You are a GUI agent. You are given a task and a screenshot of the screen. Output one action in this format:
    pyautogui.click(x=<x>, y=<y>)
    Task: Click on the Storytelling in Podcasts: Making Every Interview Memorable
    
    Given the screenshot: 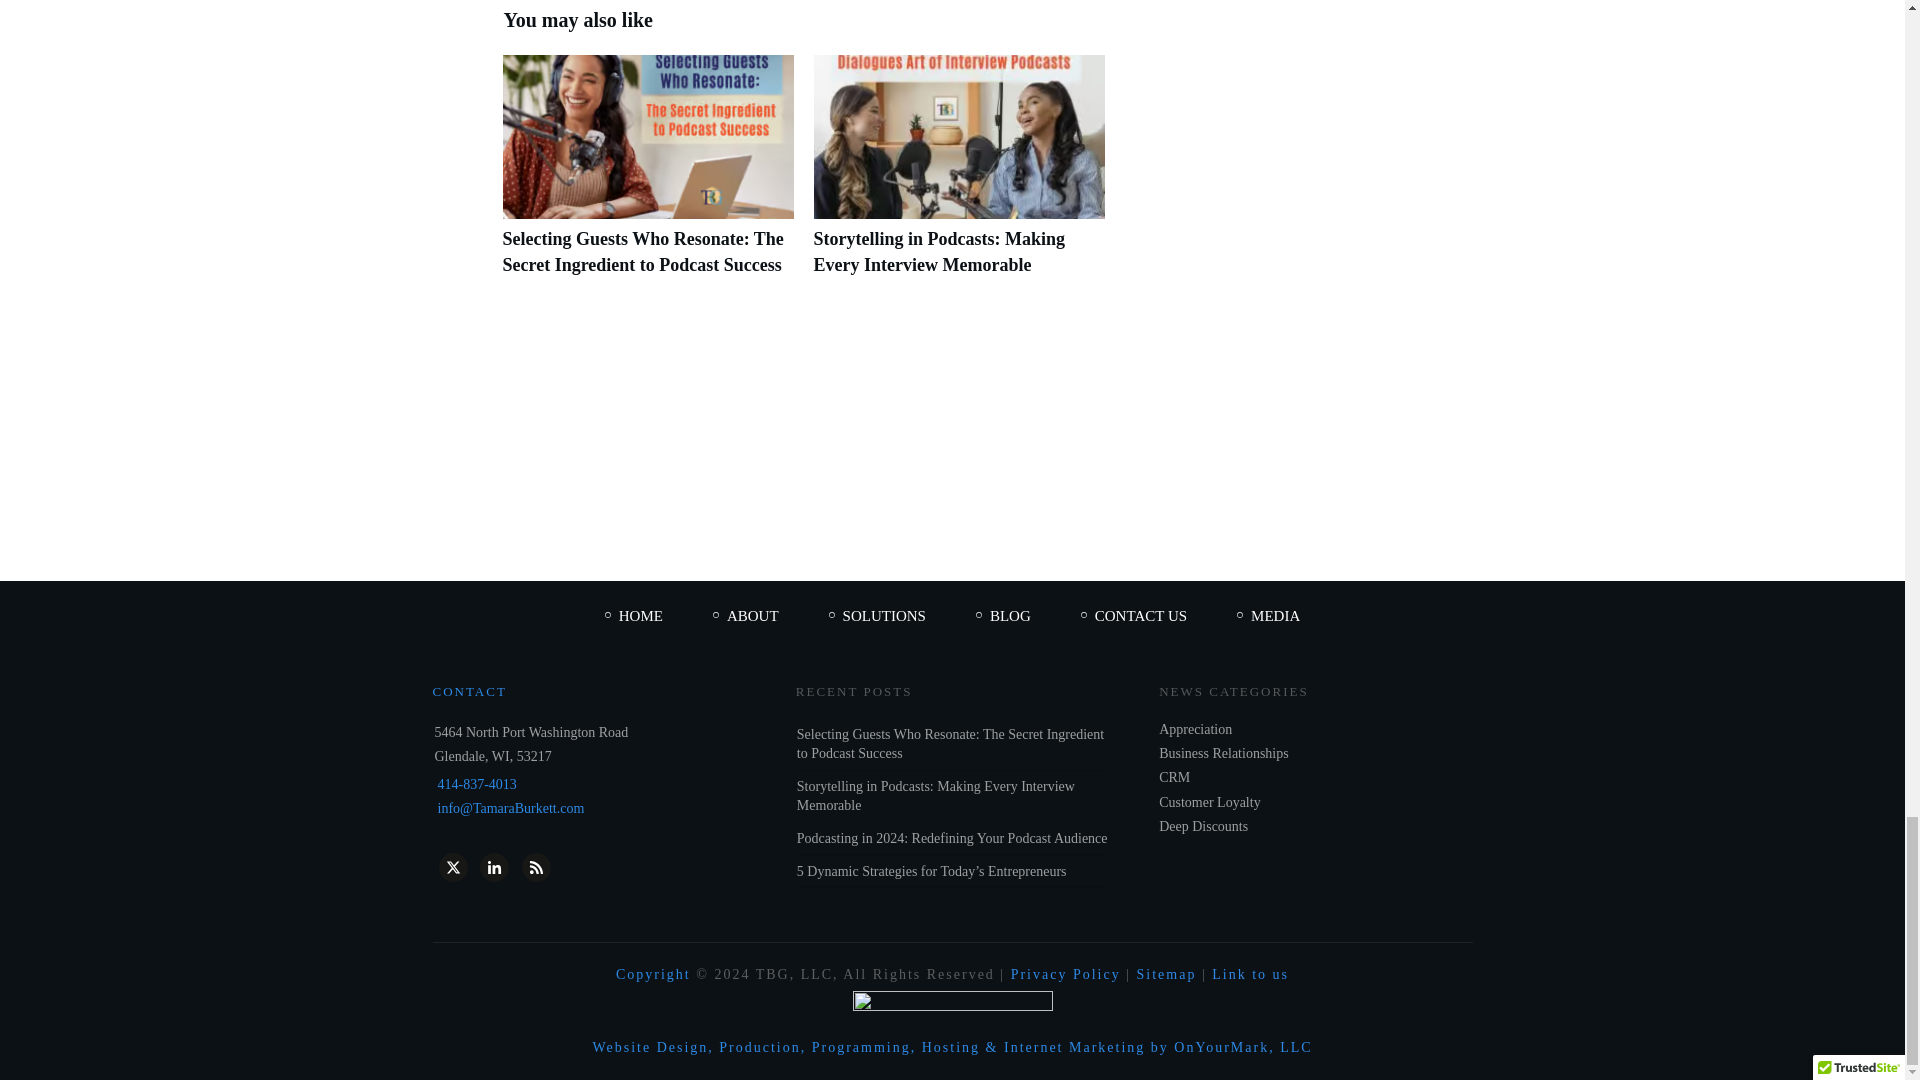 What is the action you would take?
    pyautogui.click(x=936, y=796)
    